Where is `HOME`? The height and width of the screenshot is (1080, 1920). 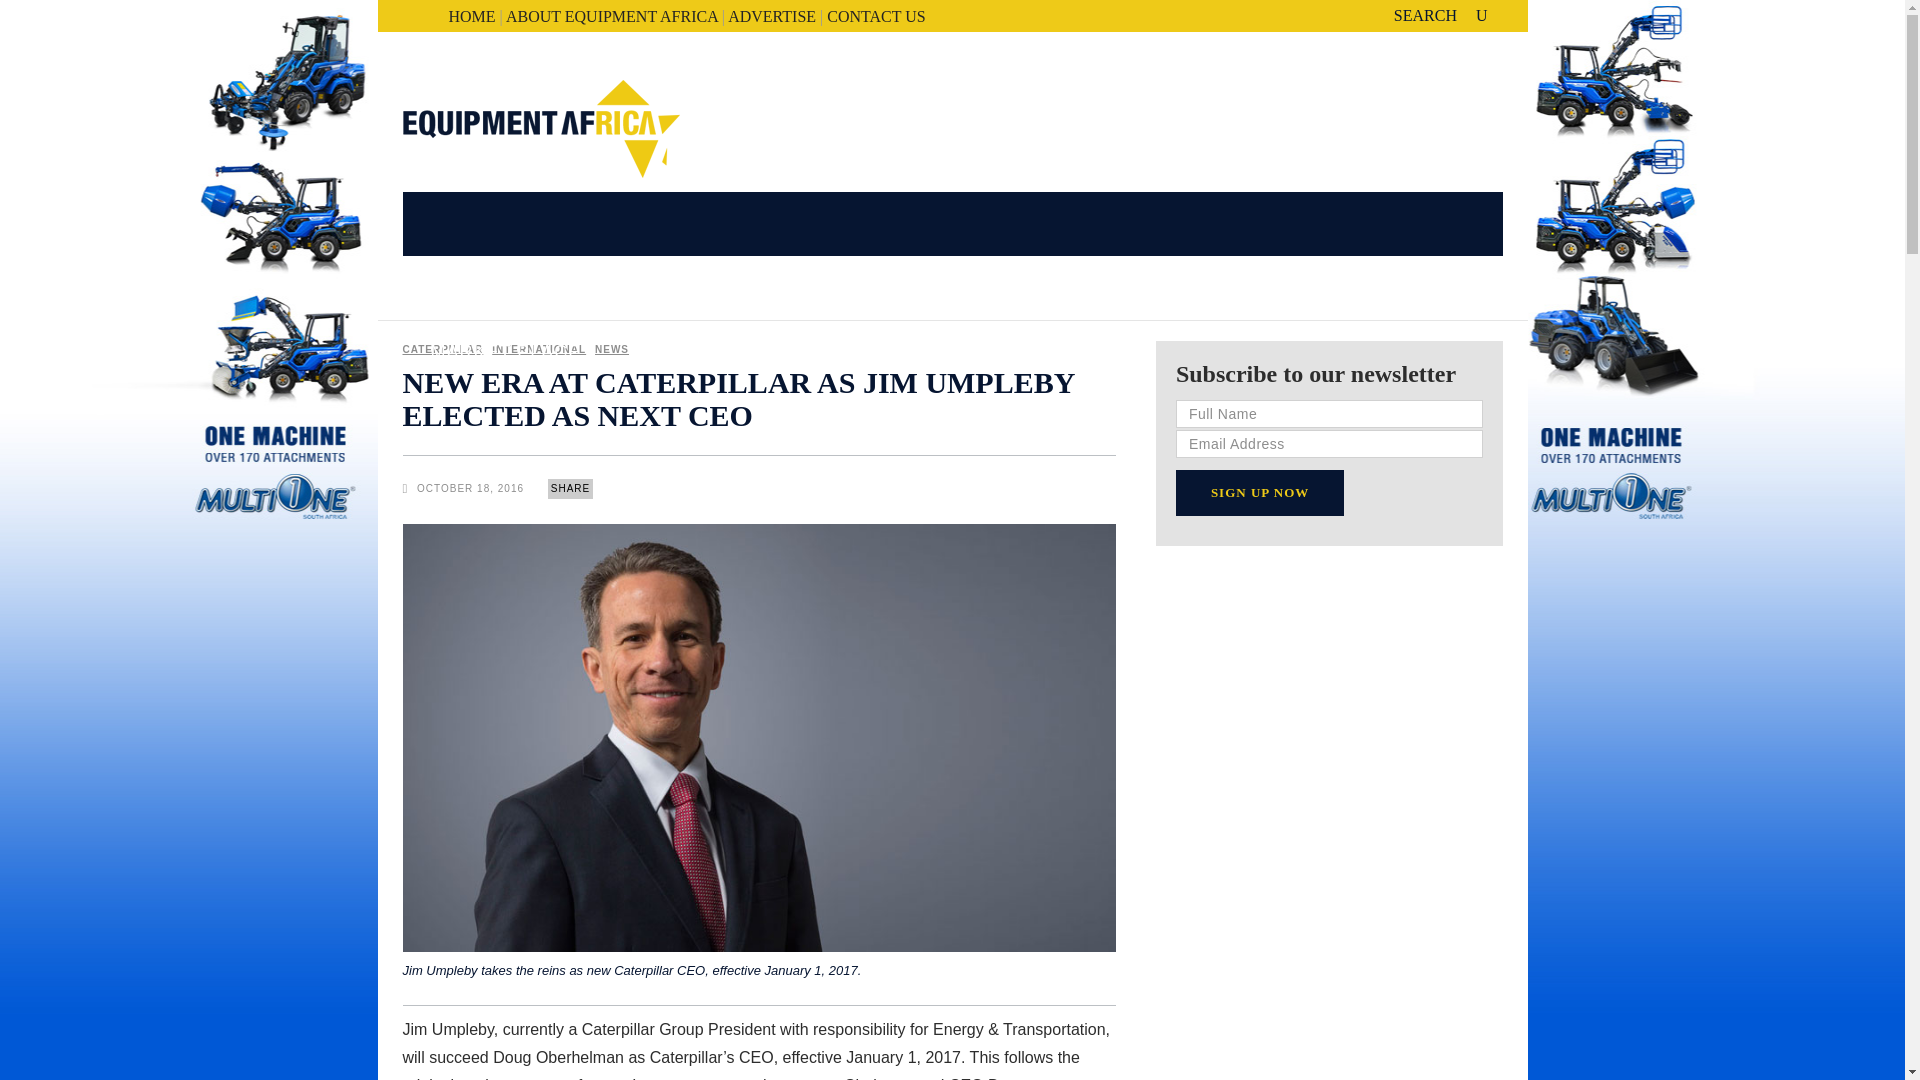 HOME is located at coordinates (471, 16).